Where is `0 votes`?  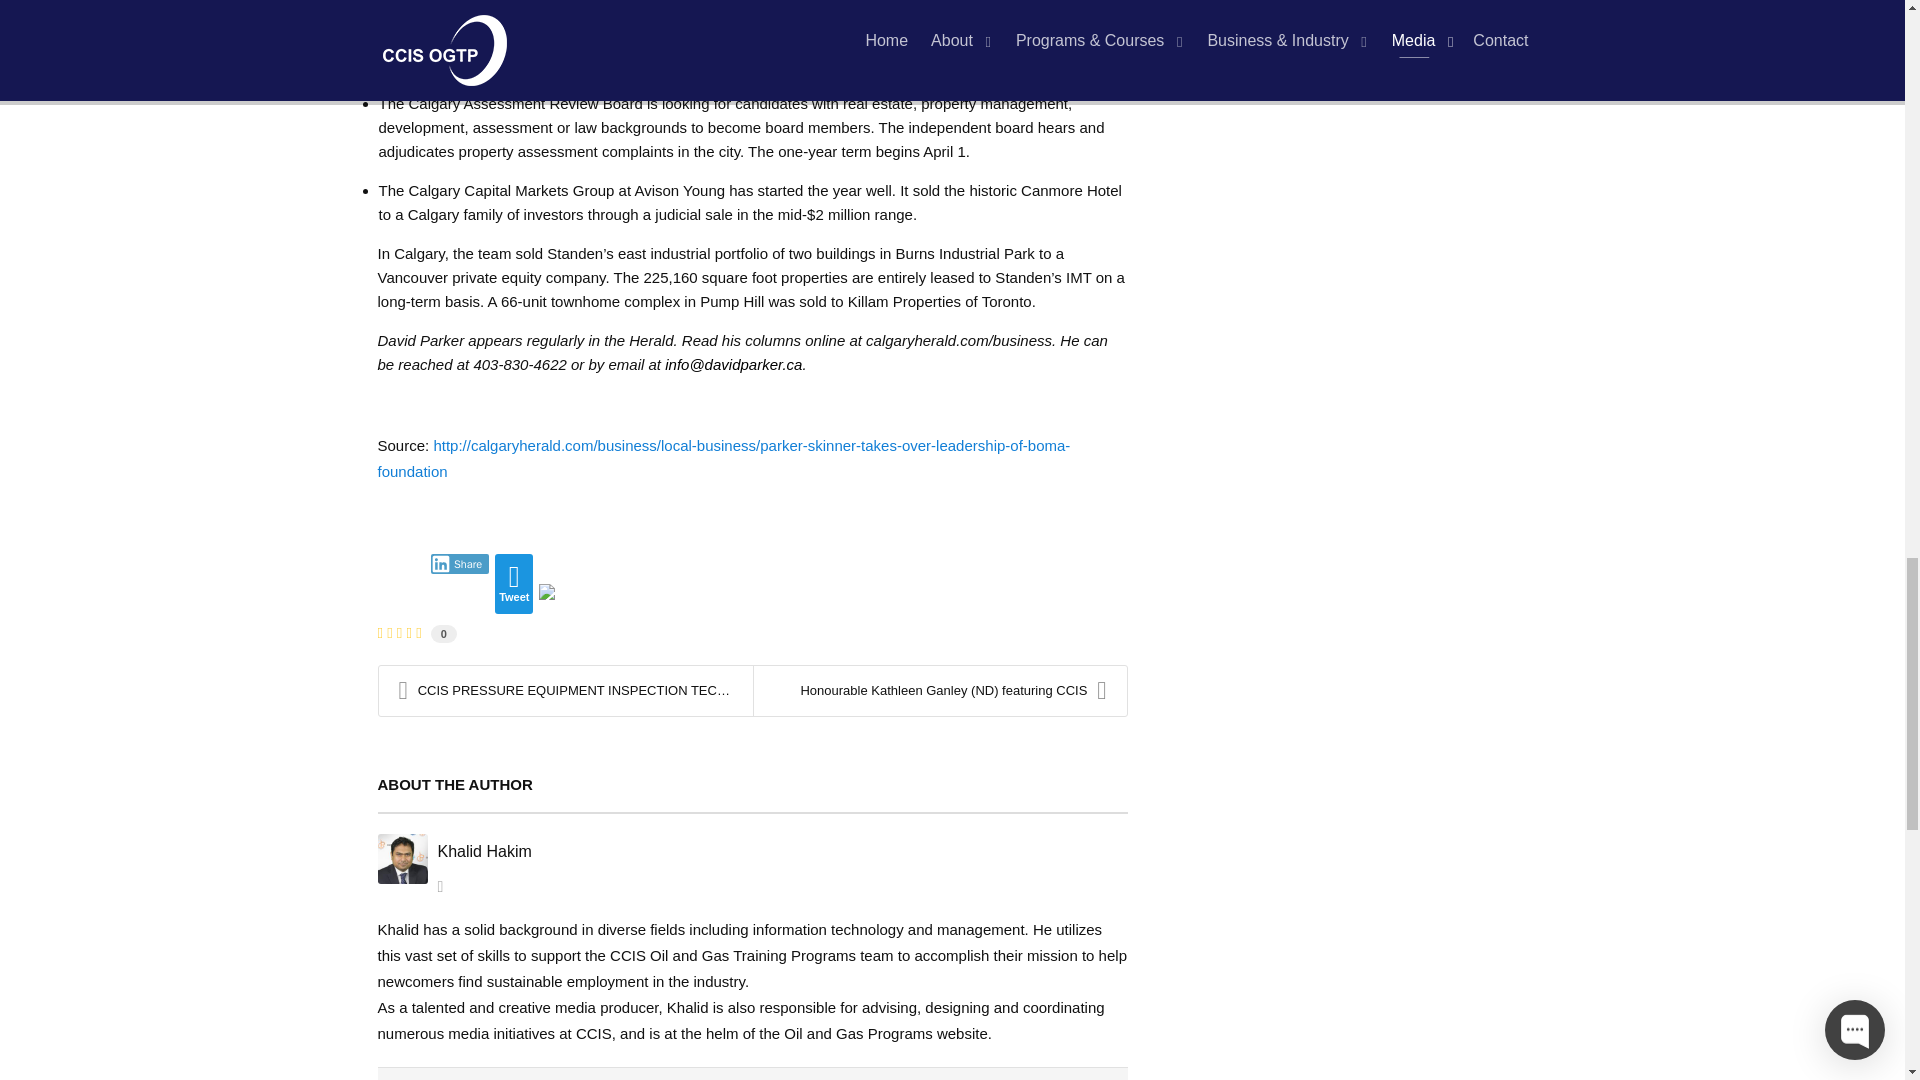
0 votes is located at coordinates (443, 634).